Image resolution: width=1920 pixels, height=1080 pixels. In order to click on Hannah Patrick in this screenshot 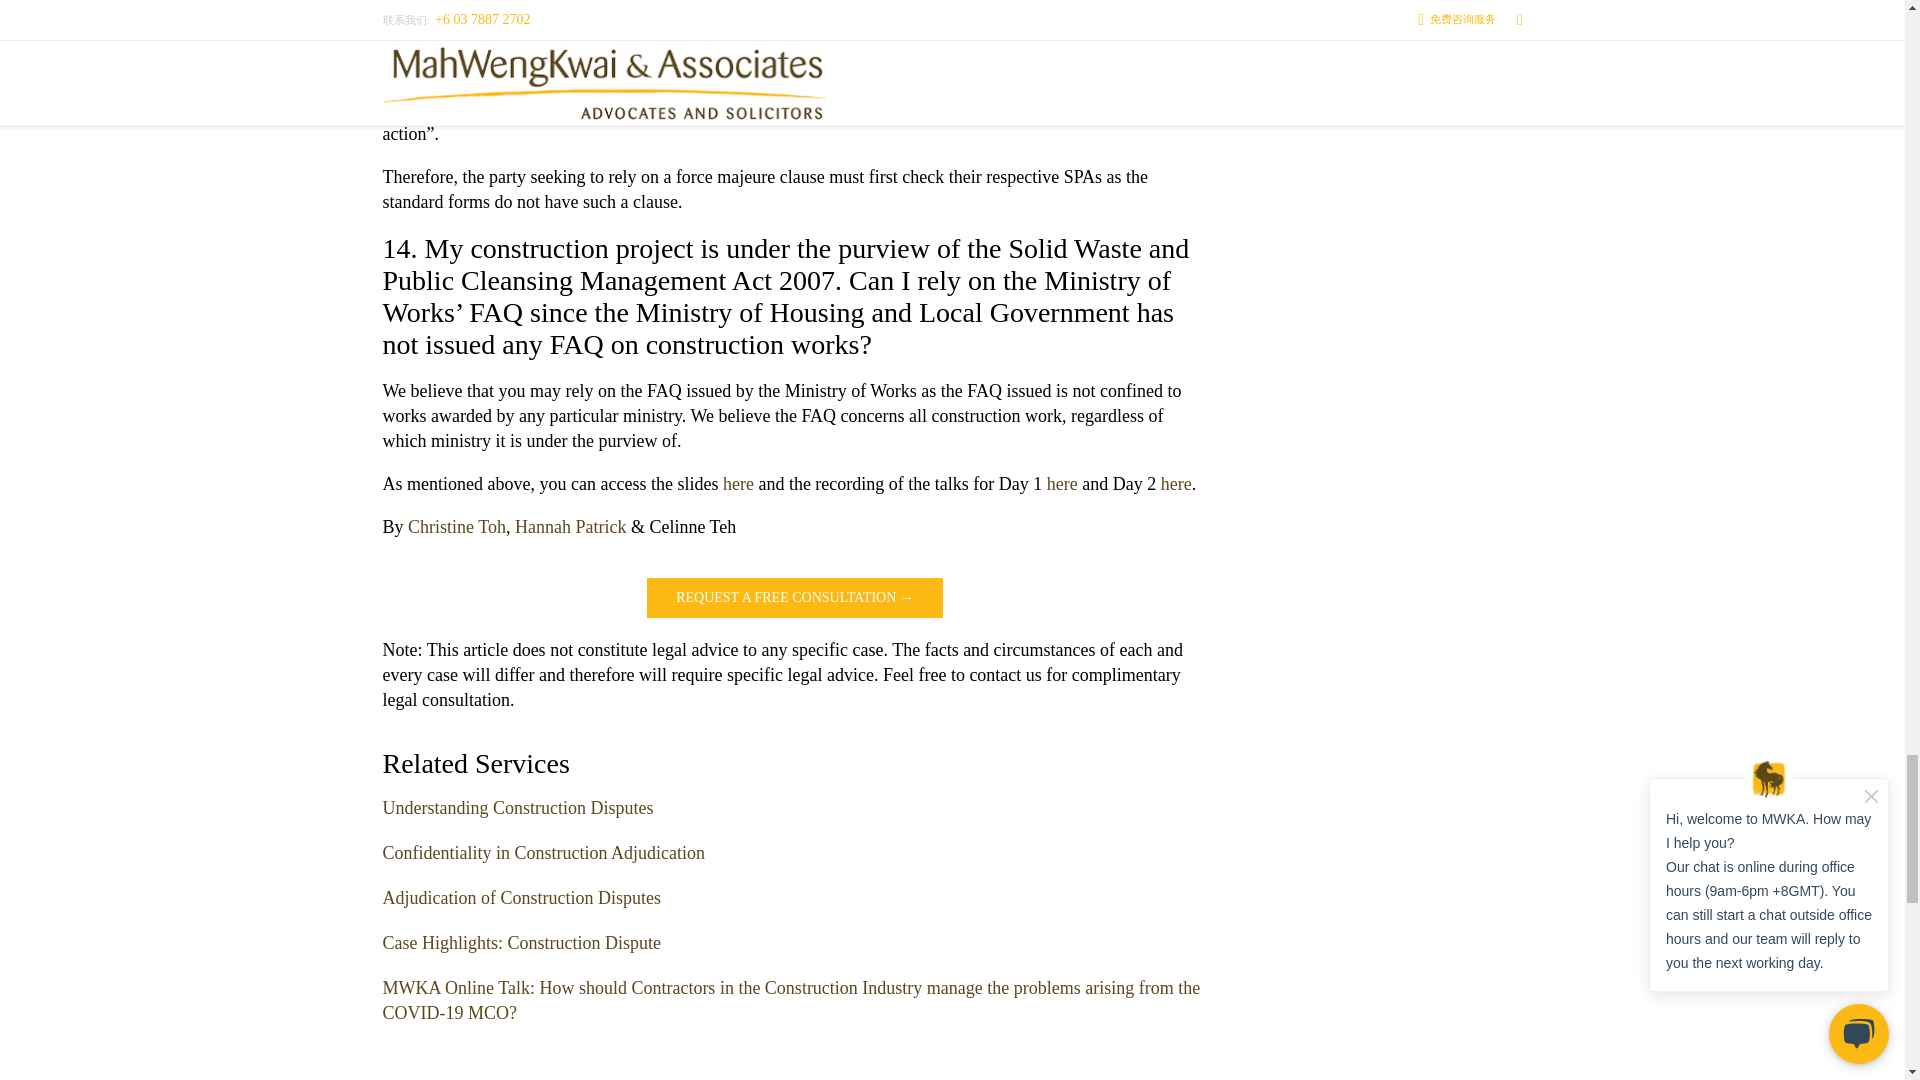, I will do `click(570, 526)`.